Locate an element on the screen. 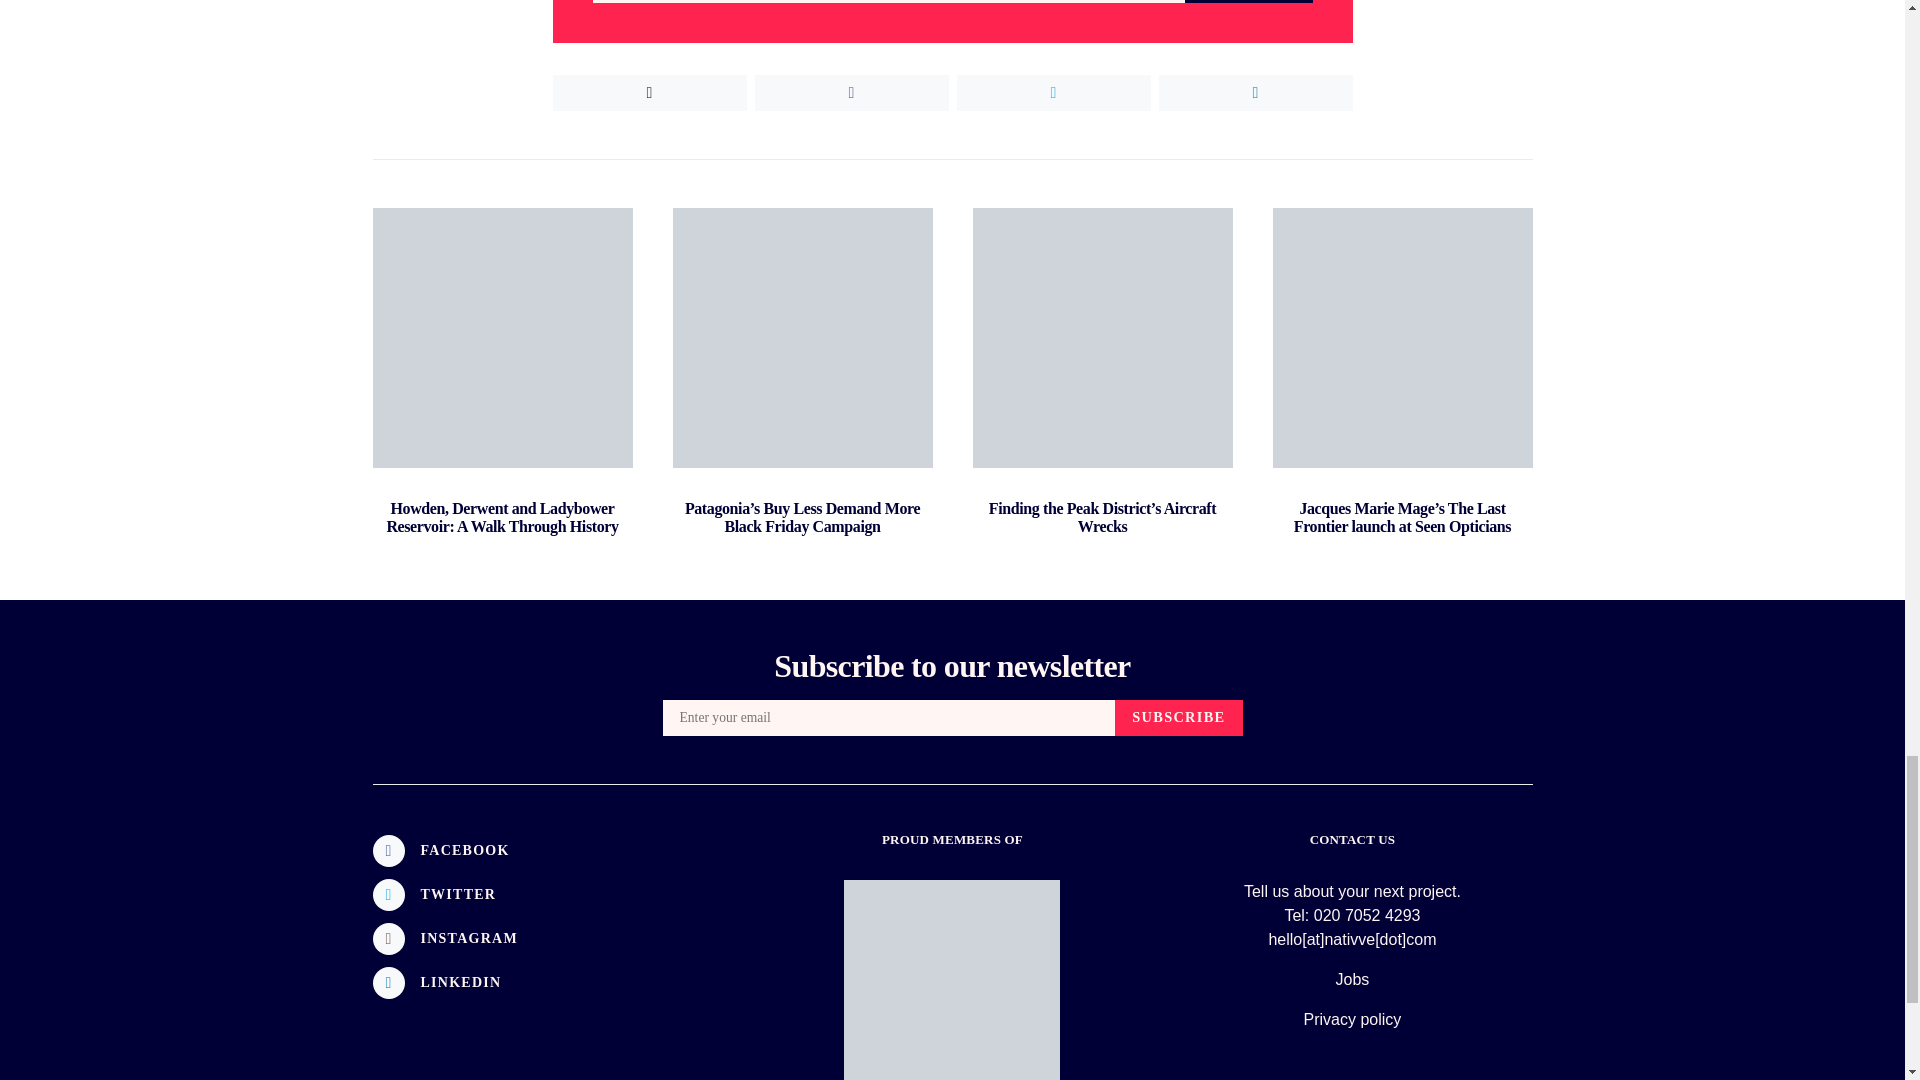 Image resolution: width=1920 pixels, height=1080 pixels. Proud member of is located at coordinates (952, 980).